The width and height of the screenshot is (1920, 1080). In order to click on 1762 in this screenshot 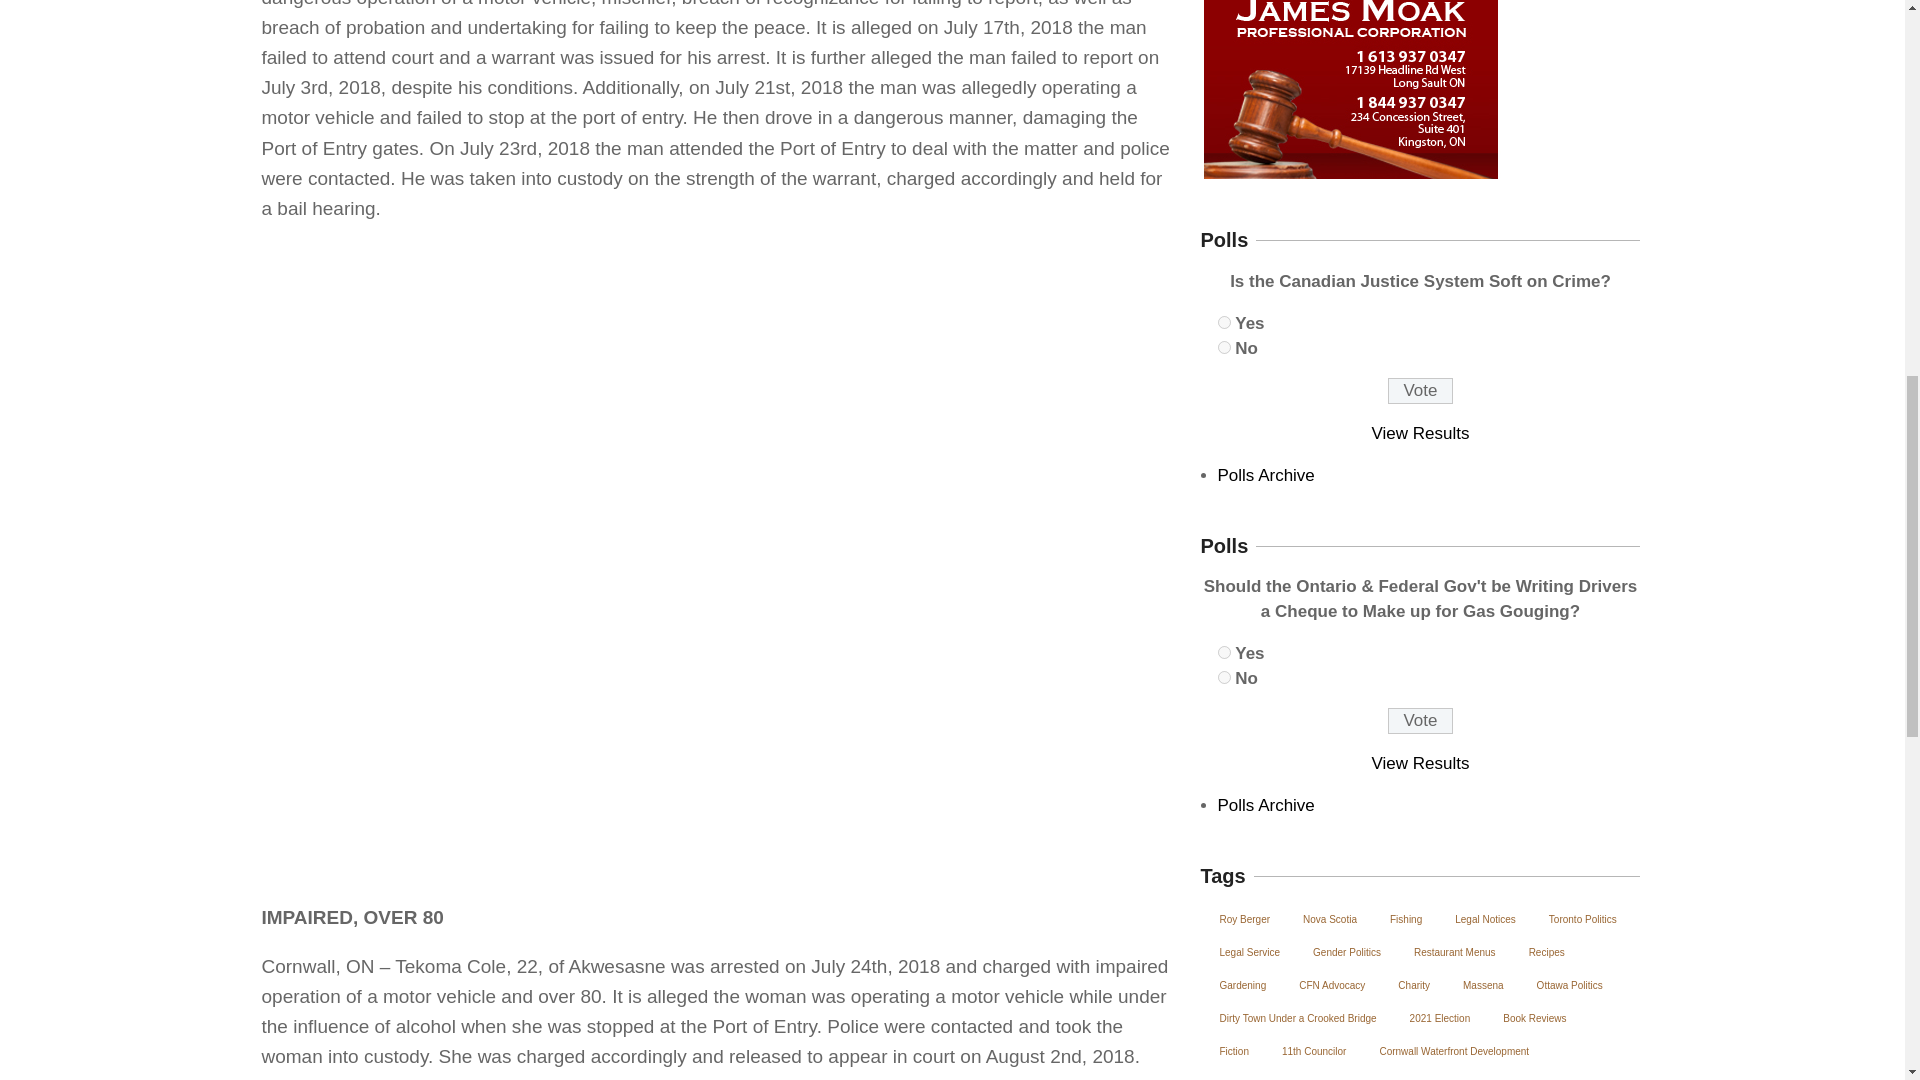, I will do `click(1224, 652)`.